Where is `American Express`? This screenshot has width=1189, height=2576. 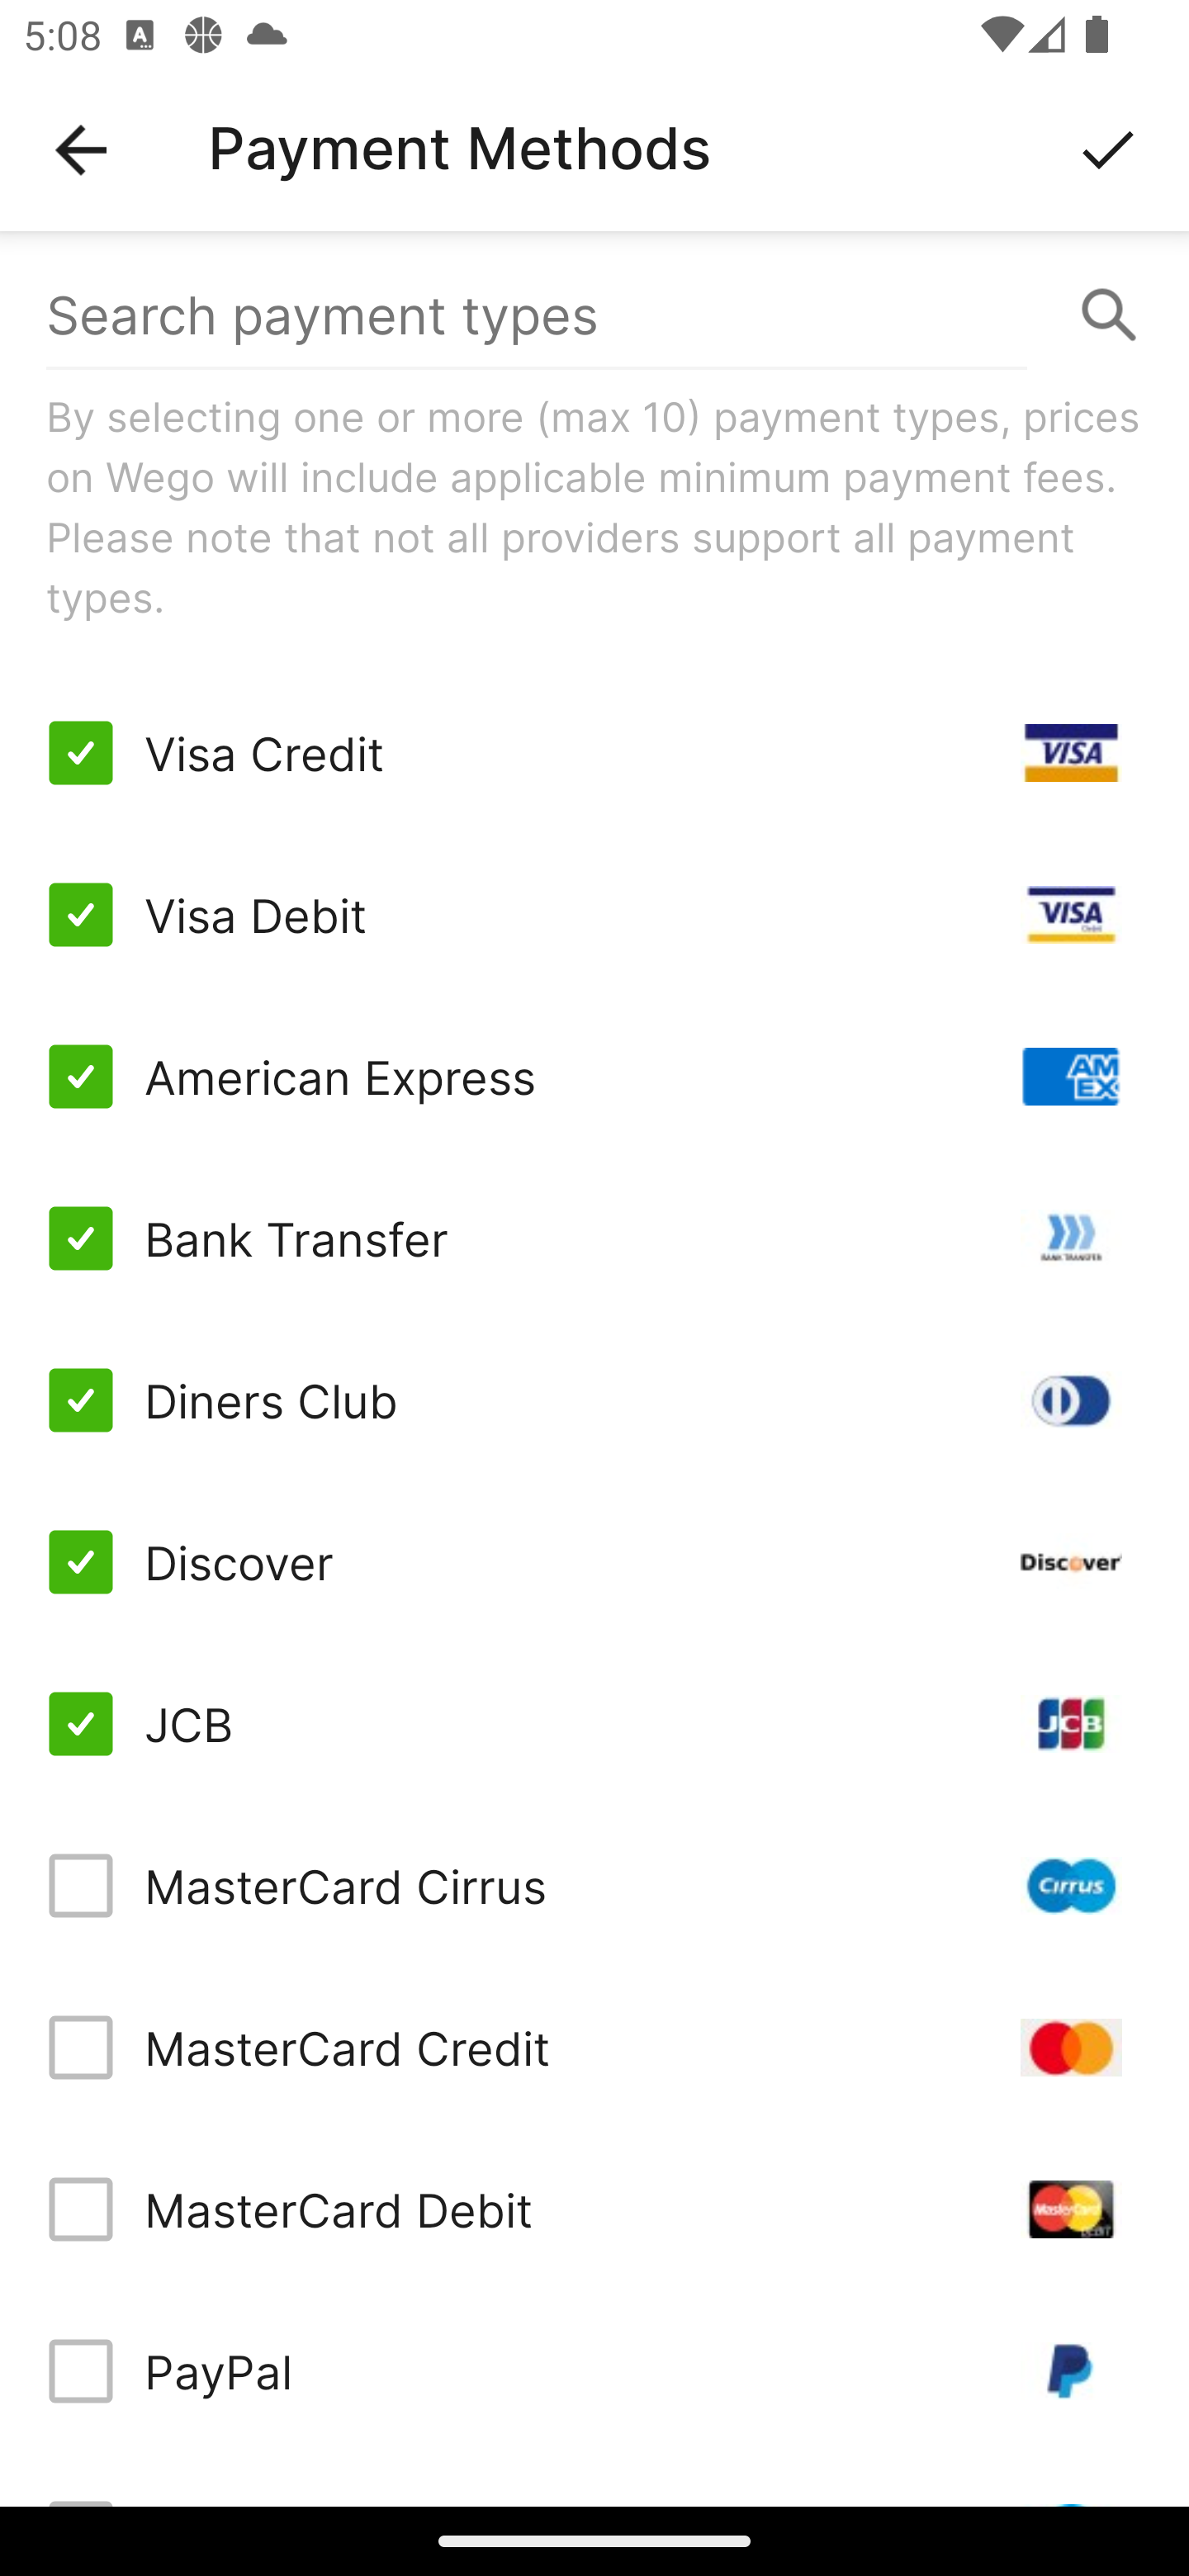 American Express is located at coordinates (594, 1077).